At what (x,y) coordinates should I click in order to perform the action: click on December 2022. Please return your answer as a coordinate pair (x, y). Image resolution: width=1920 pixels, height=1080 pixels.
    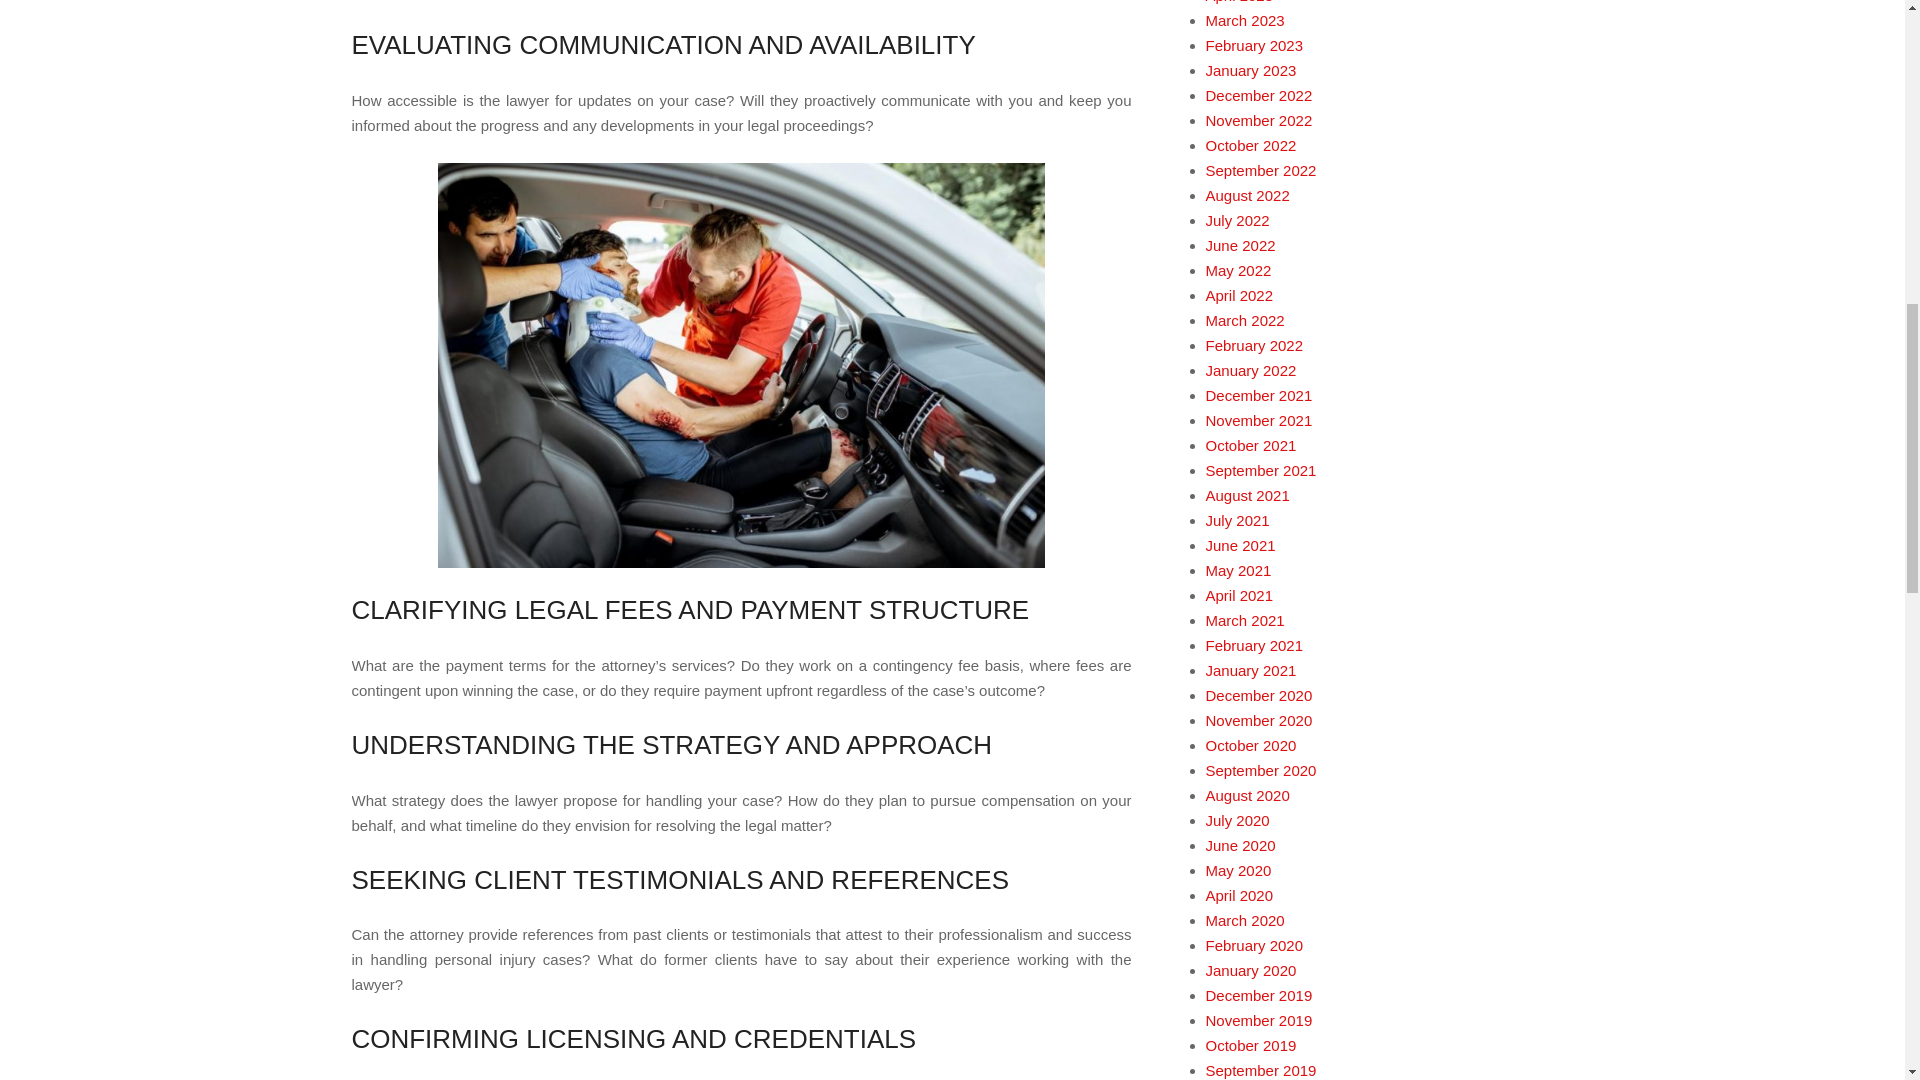
    Looking at the image, I should click on (1259, 95).